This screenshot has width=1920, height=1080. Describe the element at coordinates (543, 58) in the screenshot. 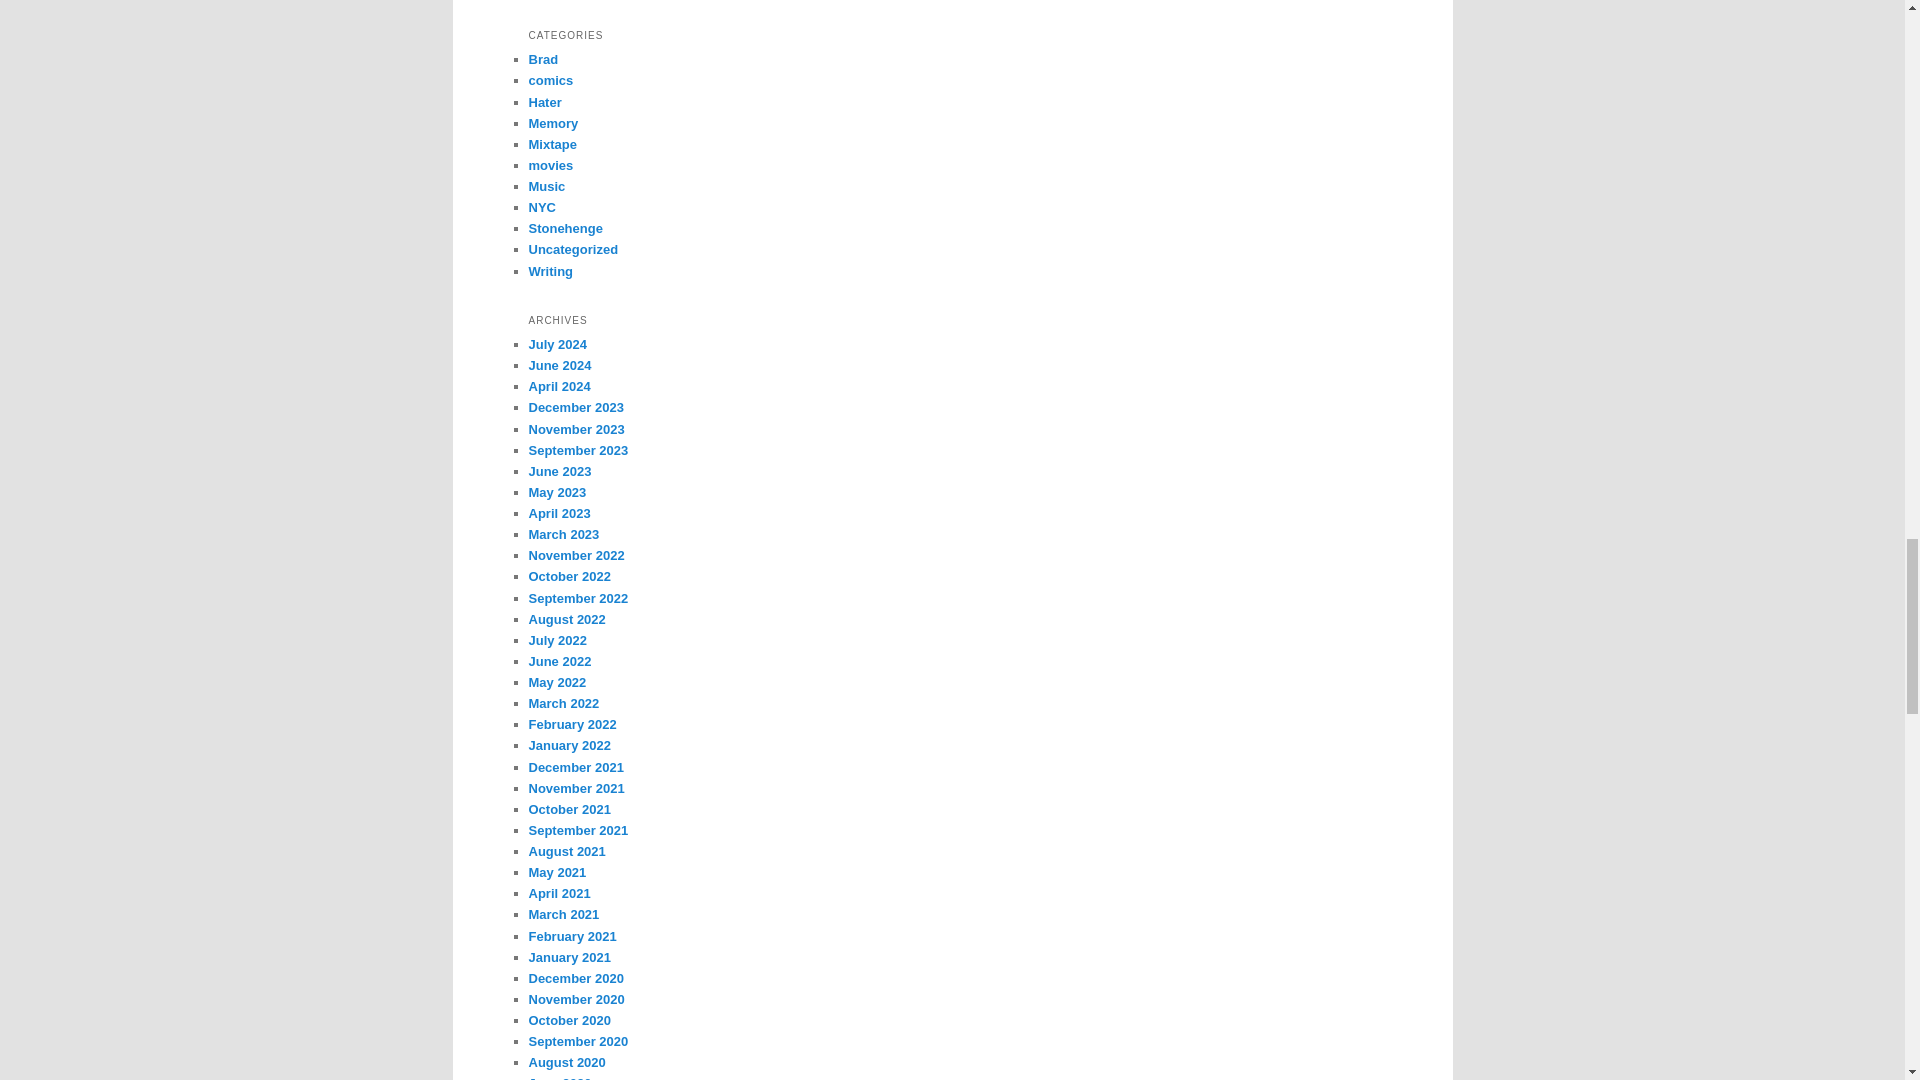

I see `Brad` at that location.